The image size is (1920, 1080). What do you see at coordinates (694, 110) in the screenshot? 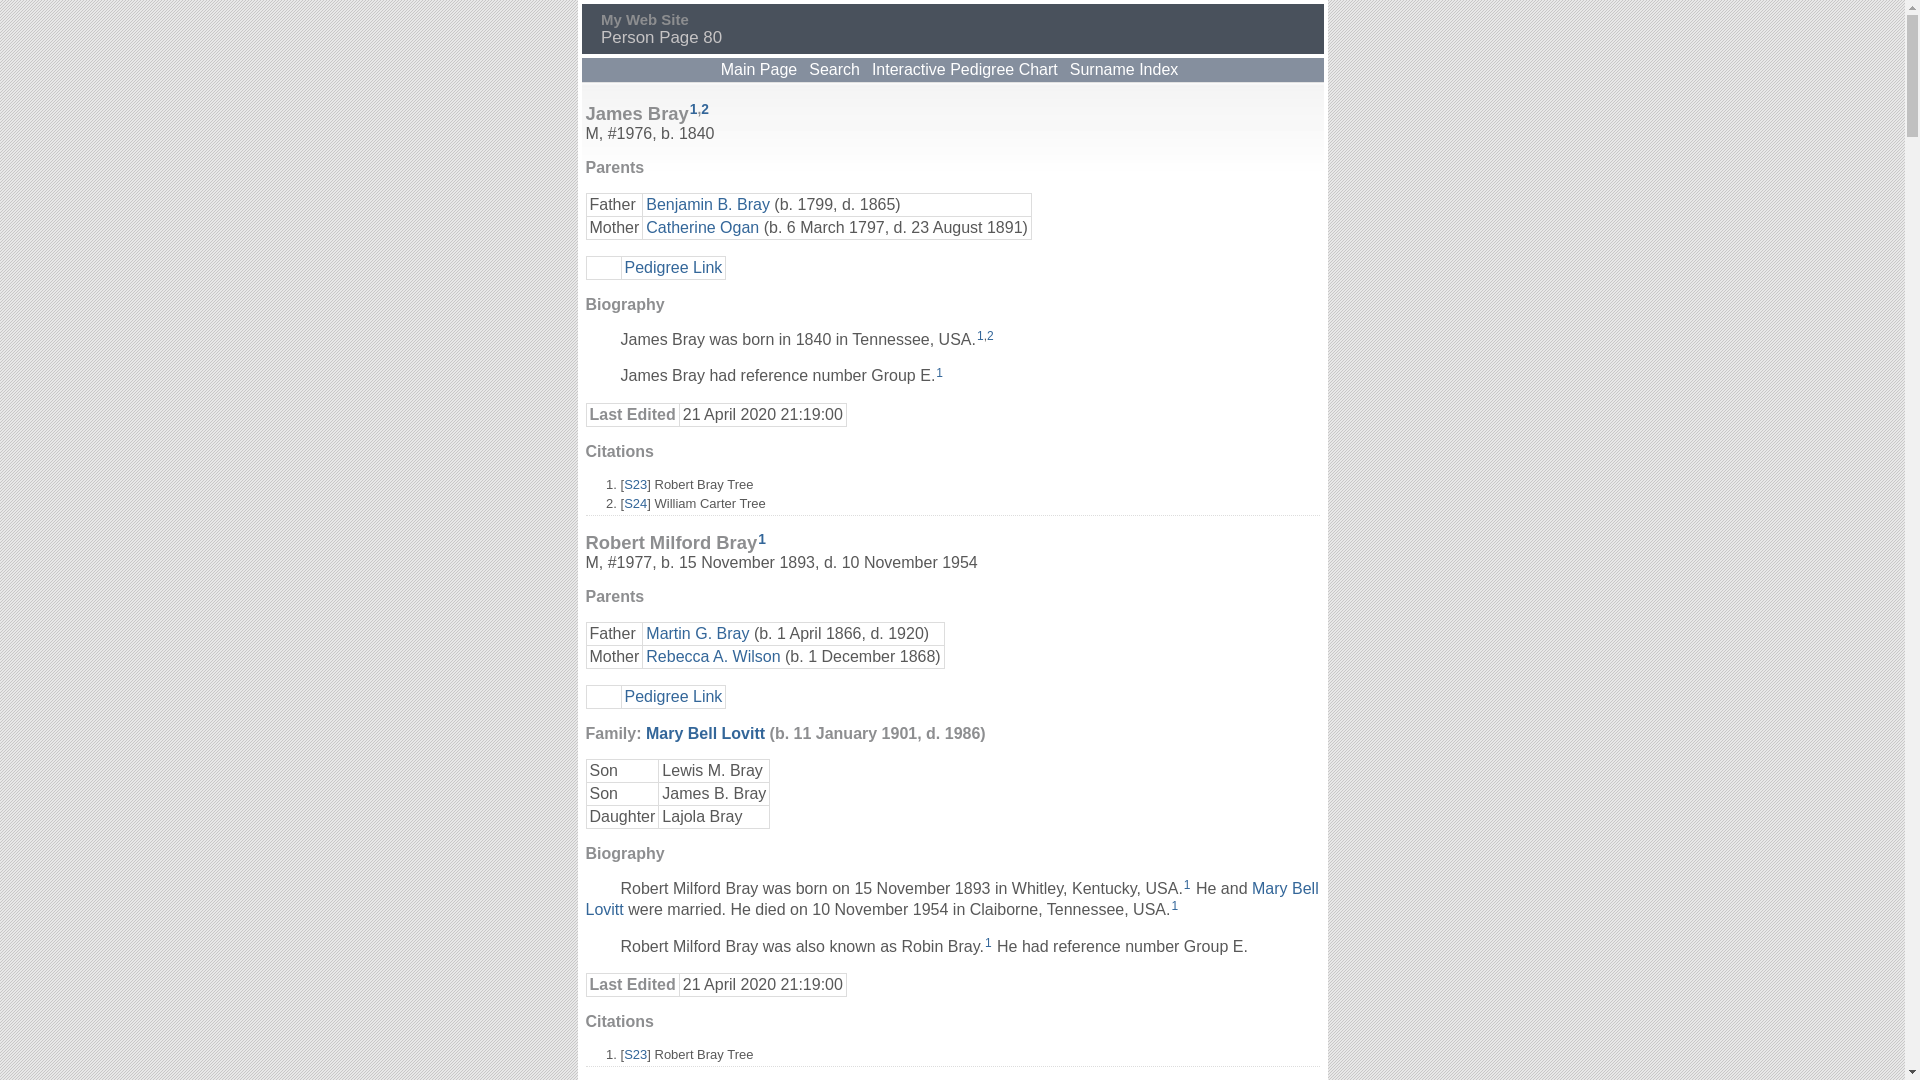
I see `1` at bounding box center [694, 110].